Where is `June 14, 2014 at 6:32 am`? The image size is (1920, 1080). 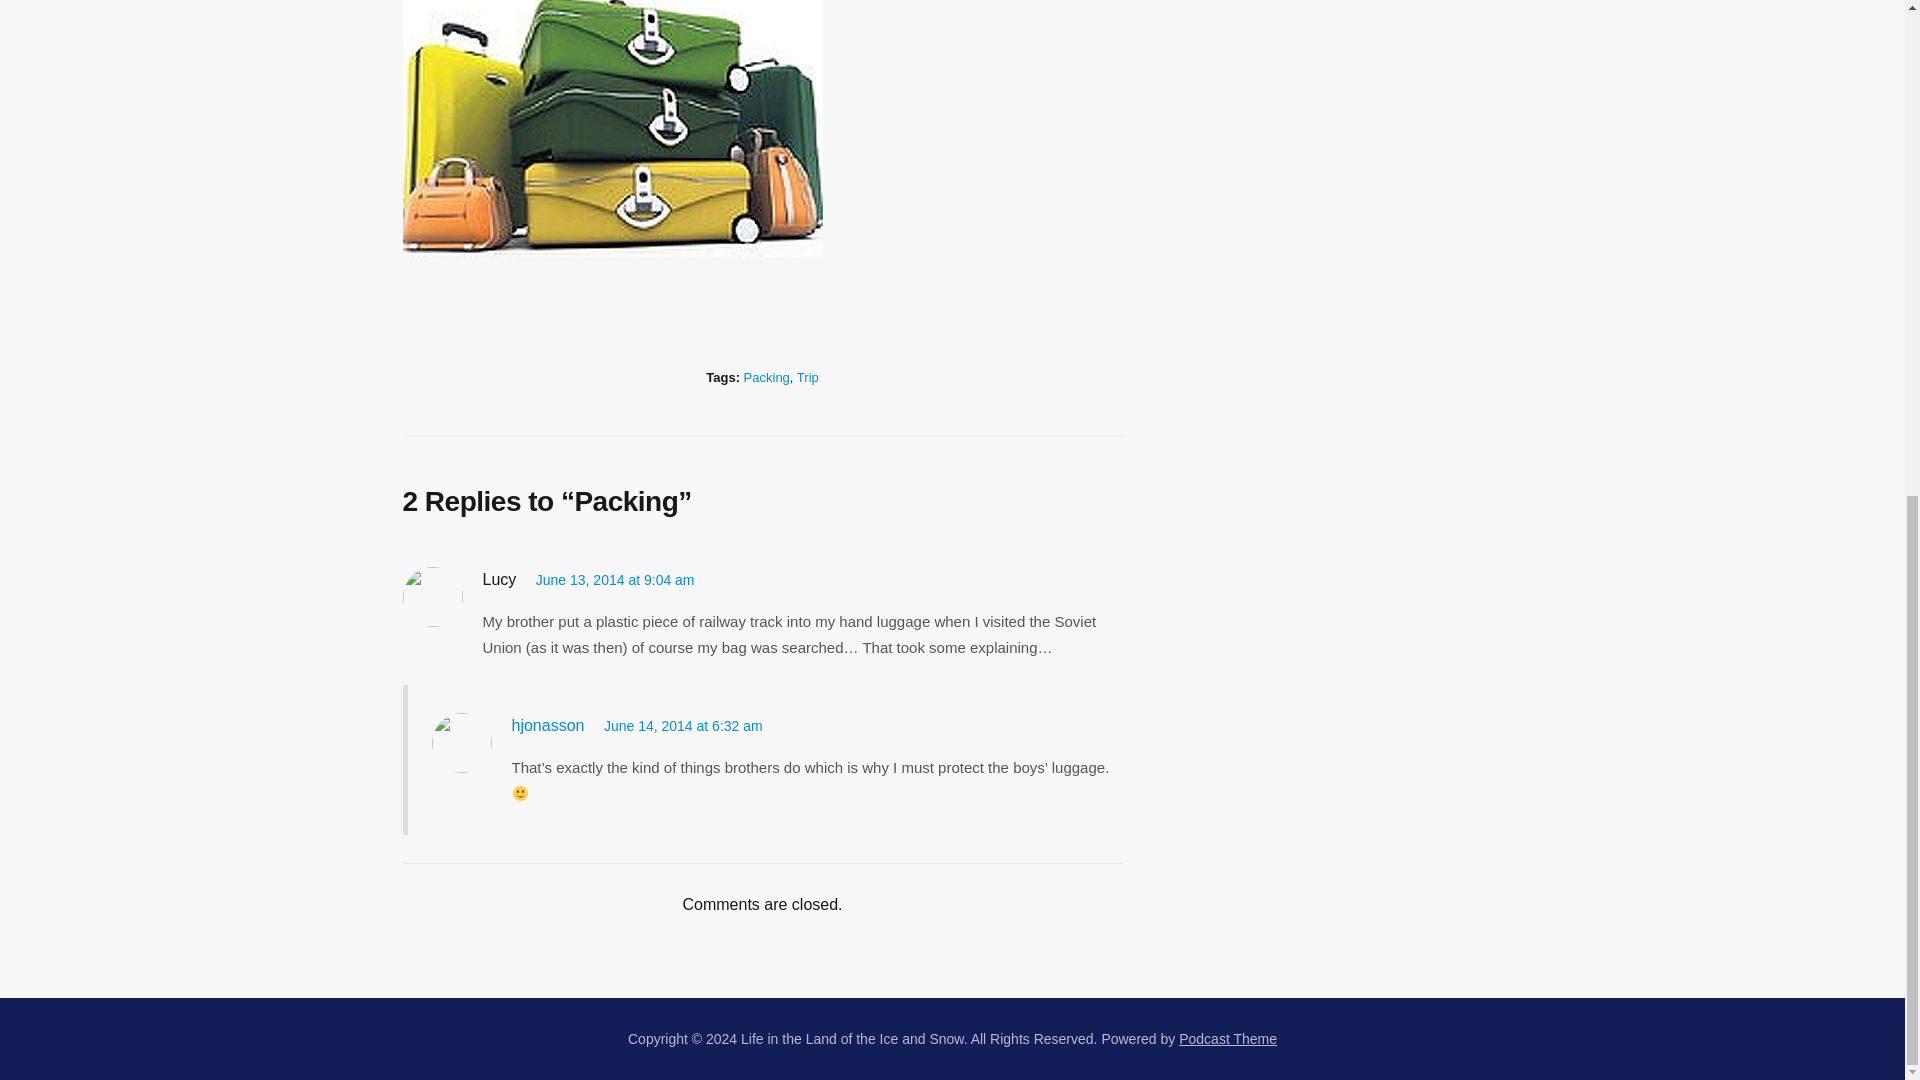
June 14, 2014 at 6:32 am is located at coordinates (683, 726).